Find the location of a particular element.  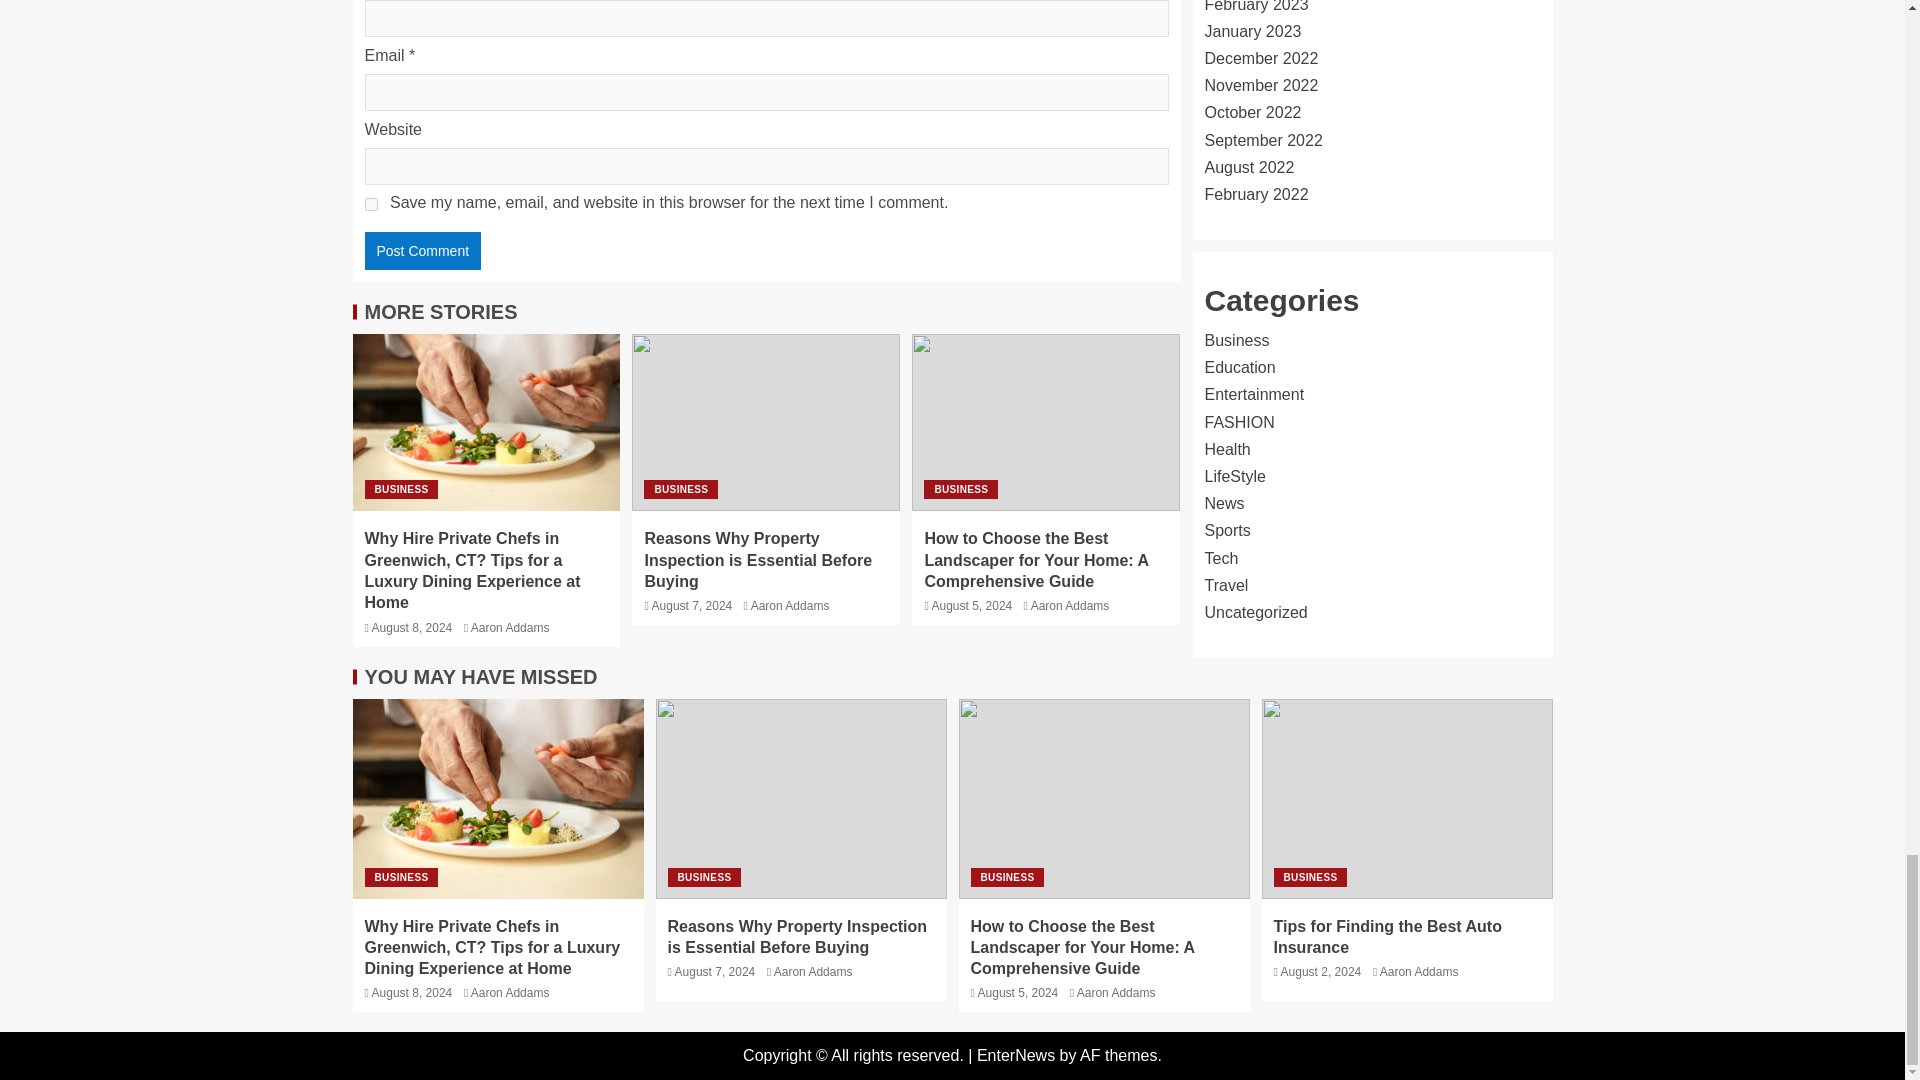

BUSINESS is located at coordinates (680, 488).